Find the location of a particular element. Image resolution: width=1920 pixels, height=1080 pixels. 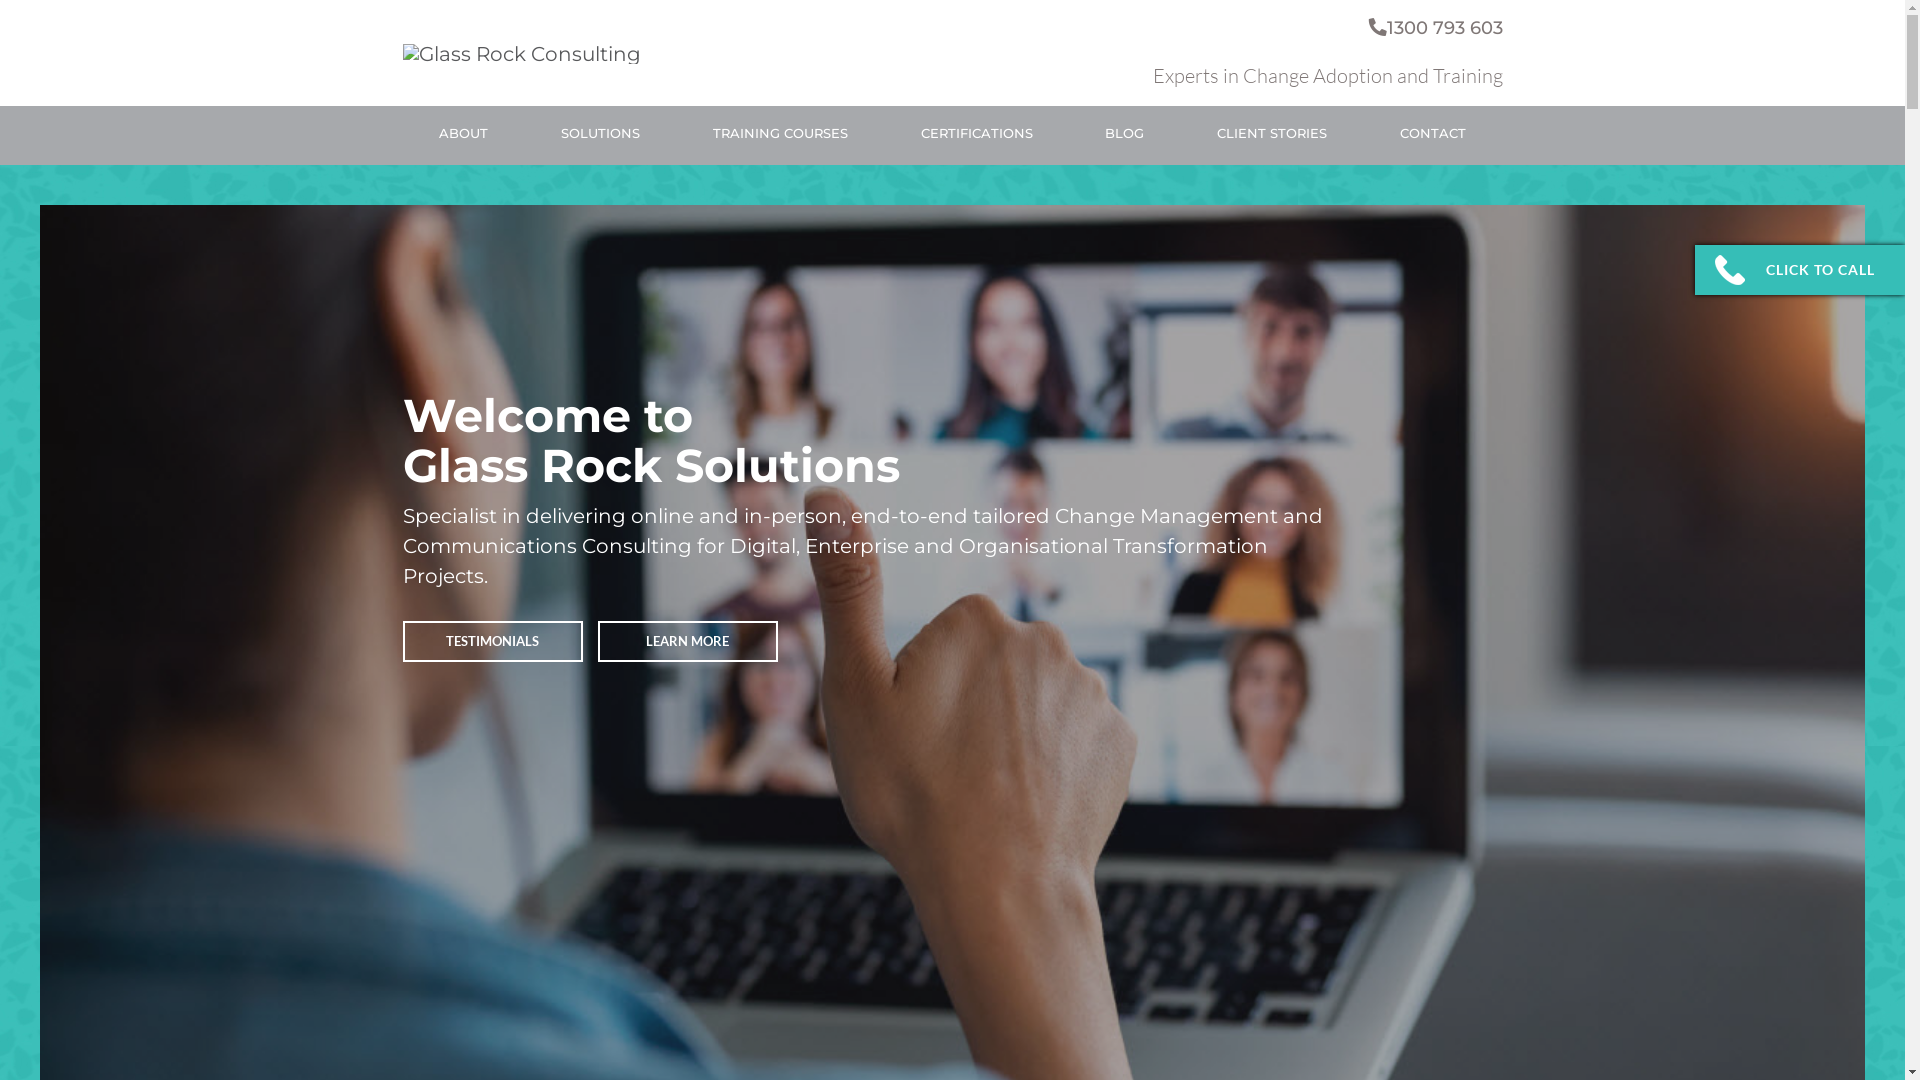

ABOUT is located at coordinates (464, 136).